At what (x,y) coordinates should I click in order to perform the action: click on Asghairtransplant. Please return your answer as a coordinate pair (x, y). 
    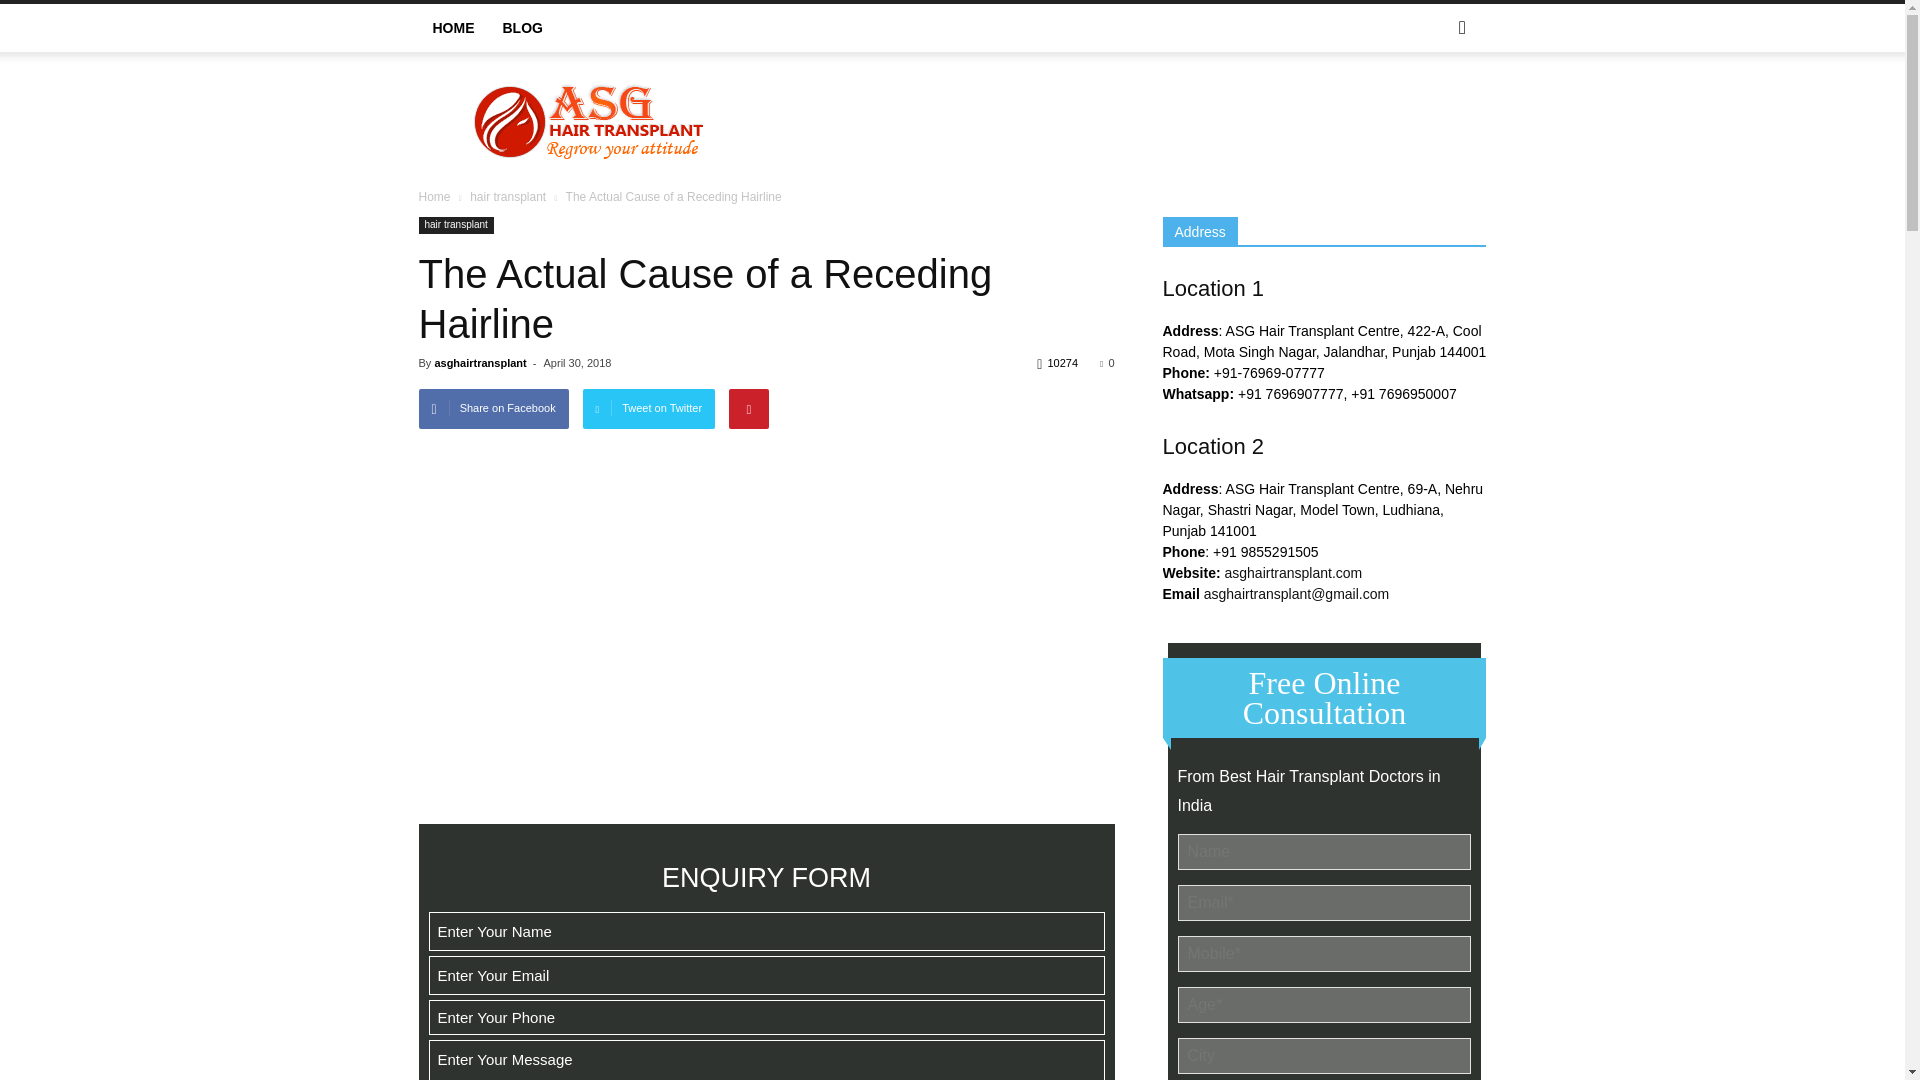
    Looking at the image, I should click on (588, 121).